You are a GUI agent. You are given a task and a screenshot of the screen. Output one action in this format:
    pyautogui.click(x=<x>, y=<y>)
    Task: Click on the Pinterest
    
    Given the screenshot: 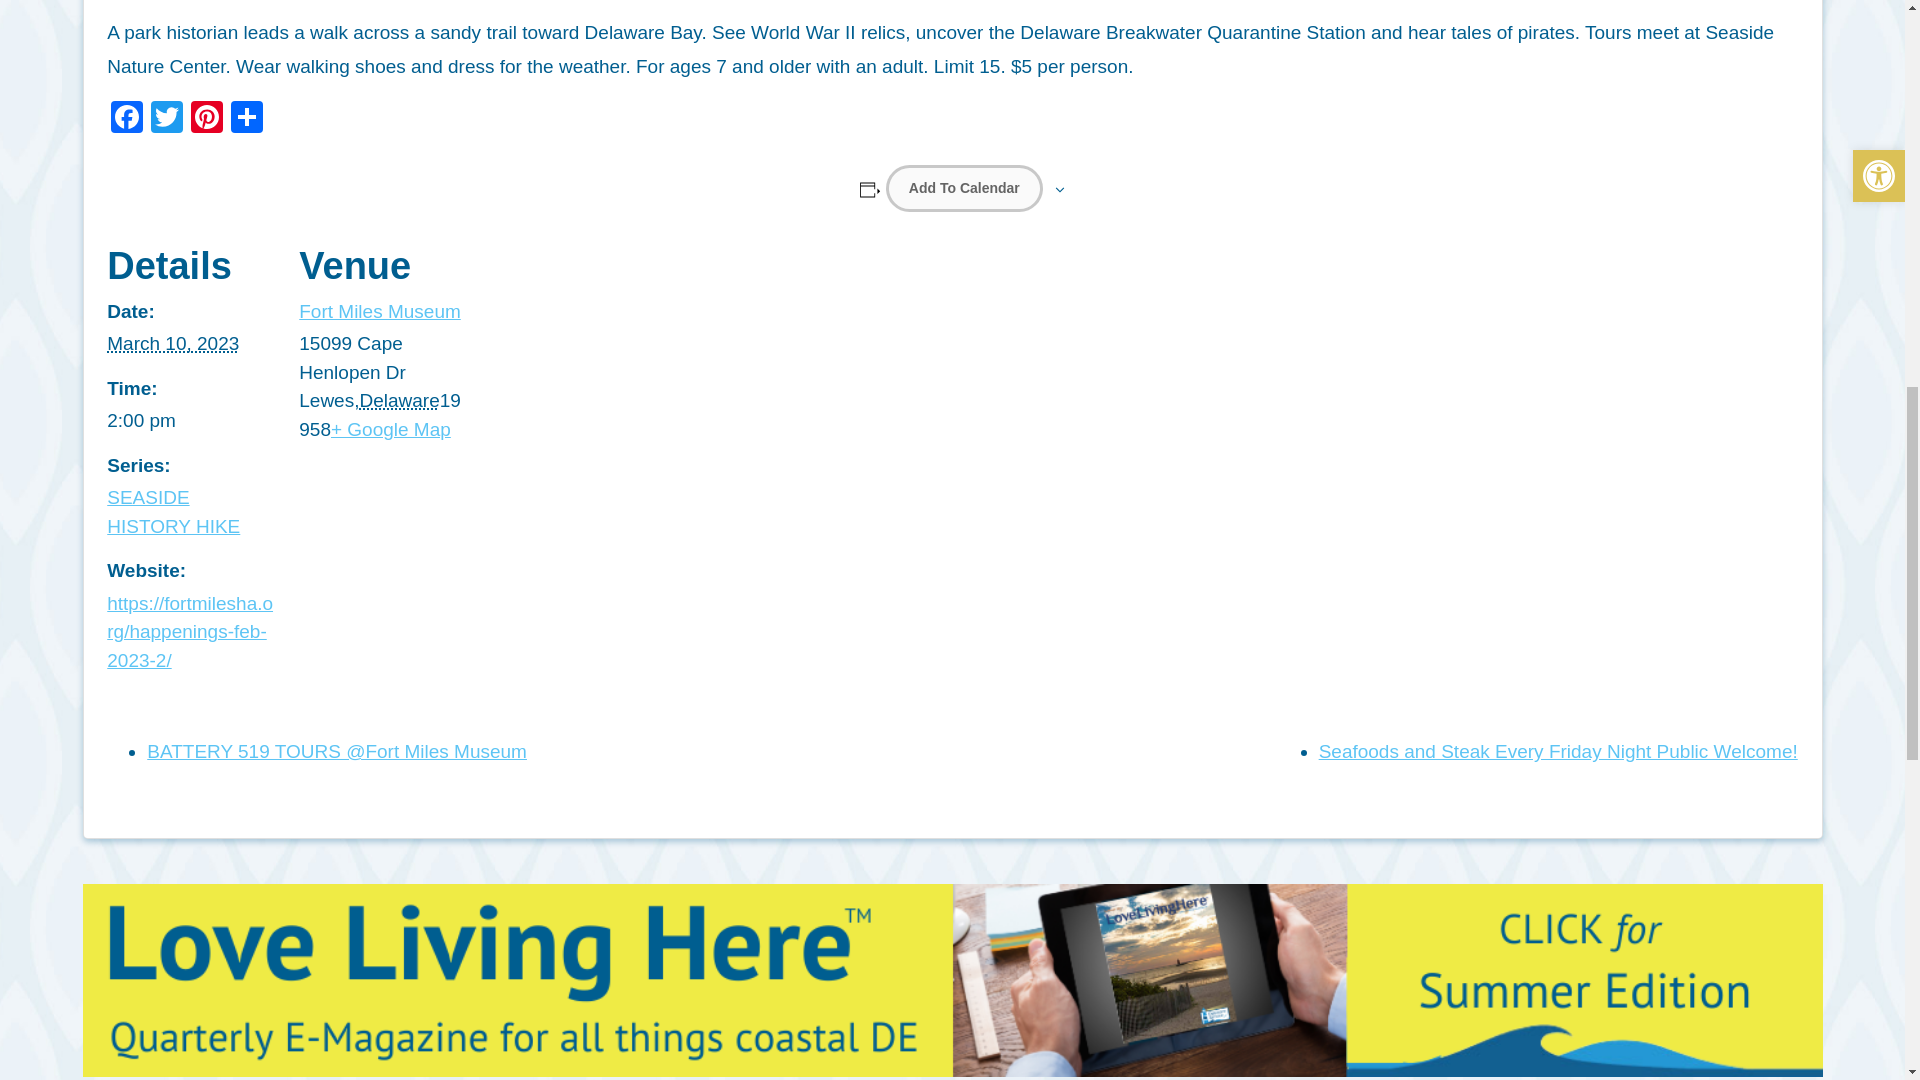 What is the action you would take?
    pyautogui.click(x=206, y=120)
    